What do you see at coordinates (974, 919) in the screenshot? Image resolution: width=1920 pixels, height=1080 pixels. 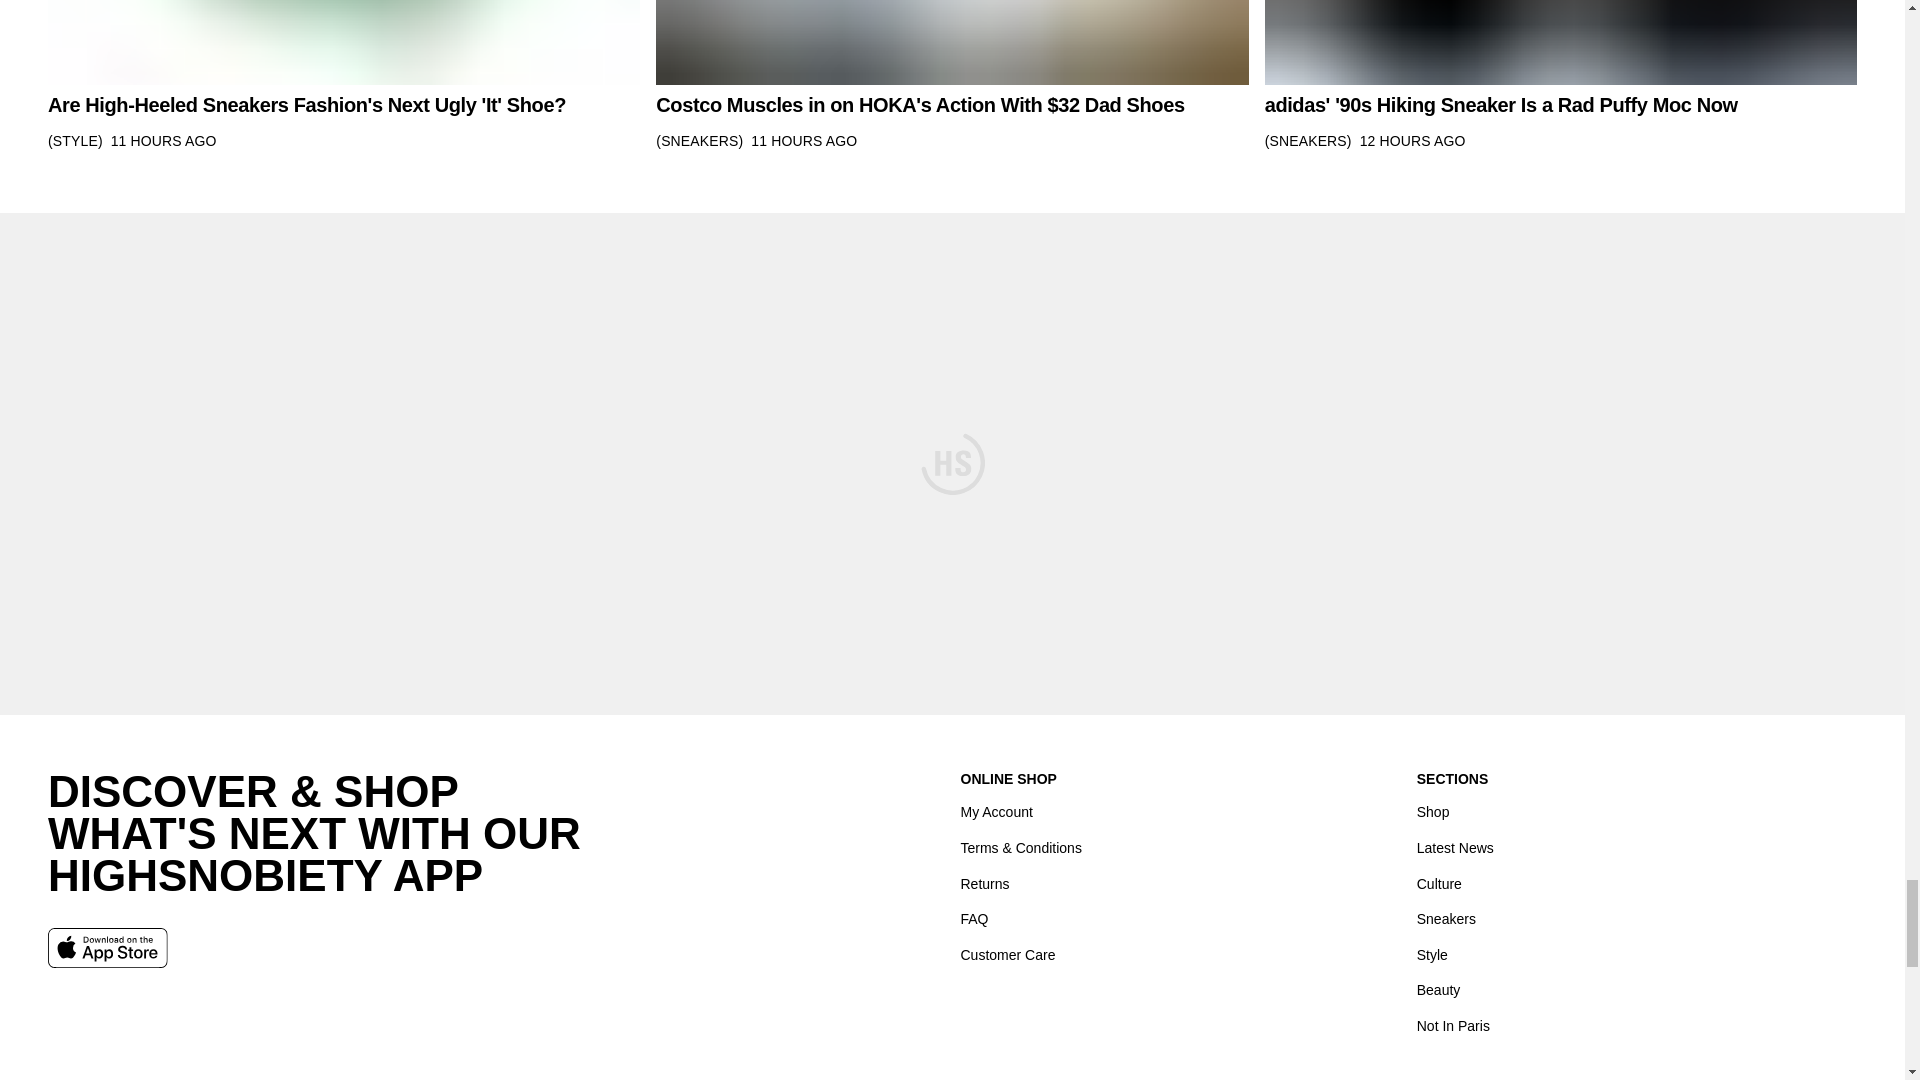 I see `FAQ` at bounding box center [974, 919].